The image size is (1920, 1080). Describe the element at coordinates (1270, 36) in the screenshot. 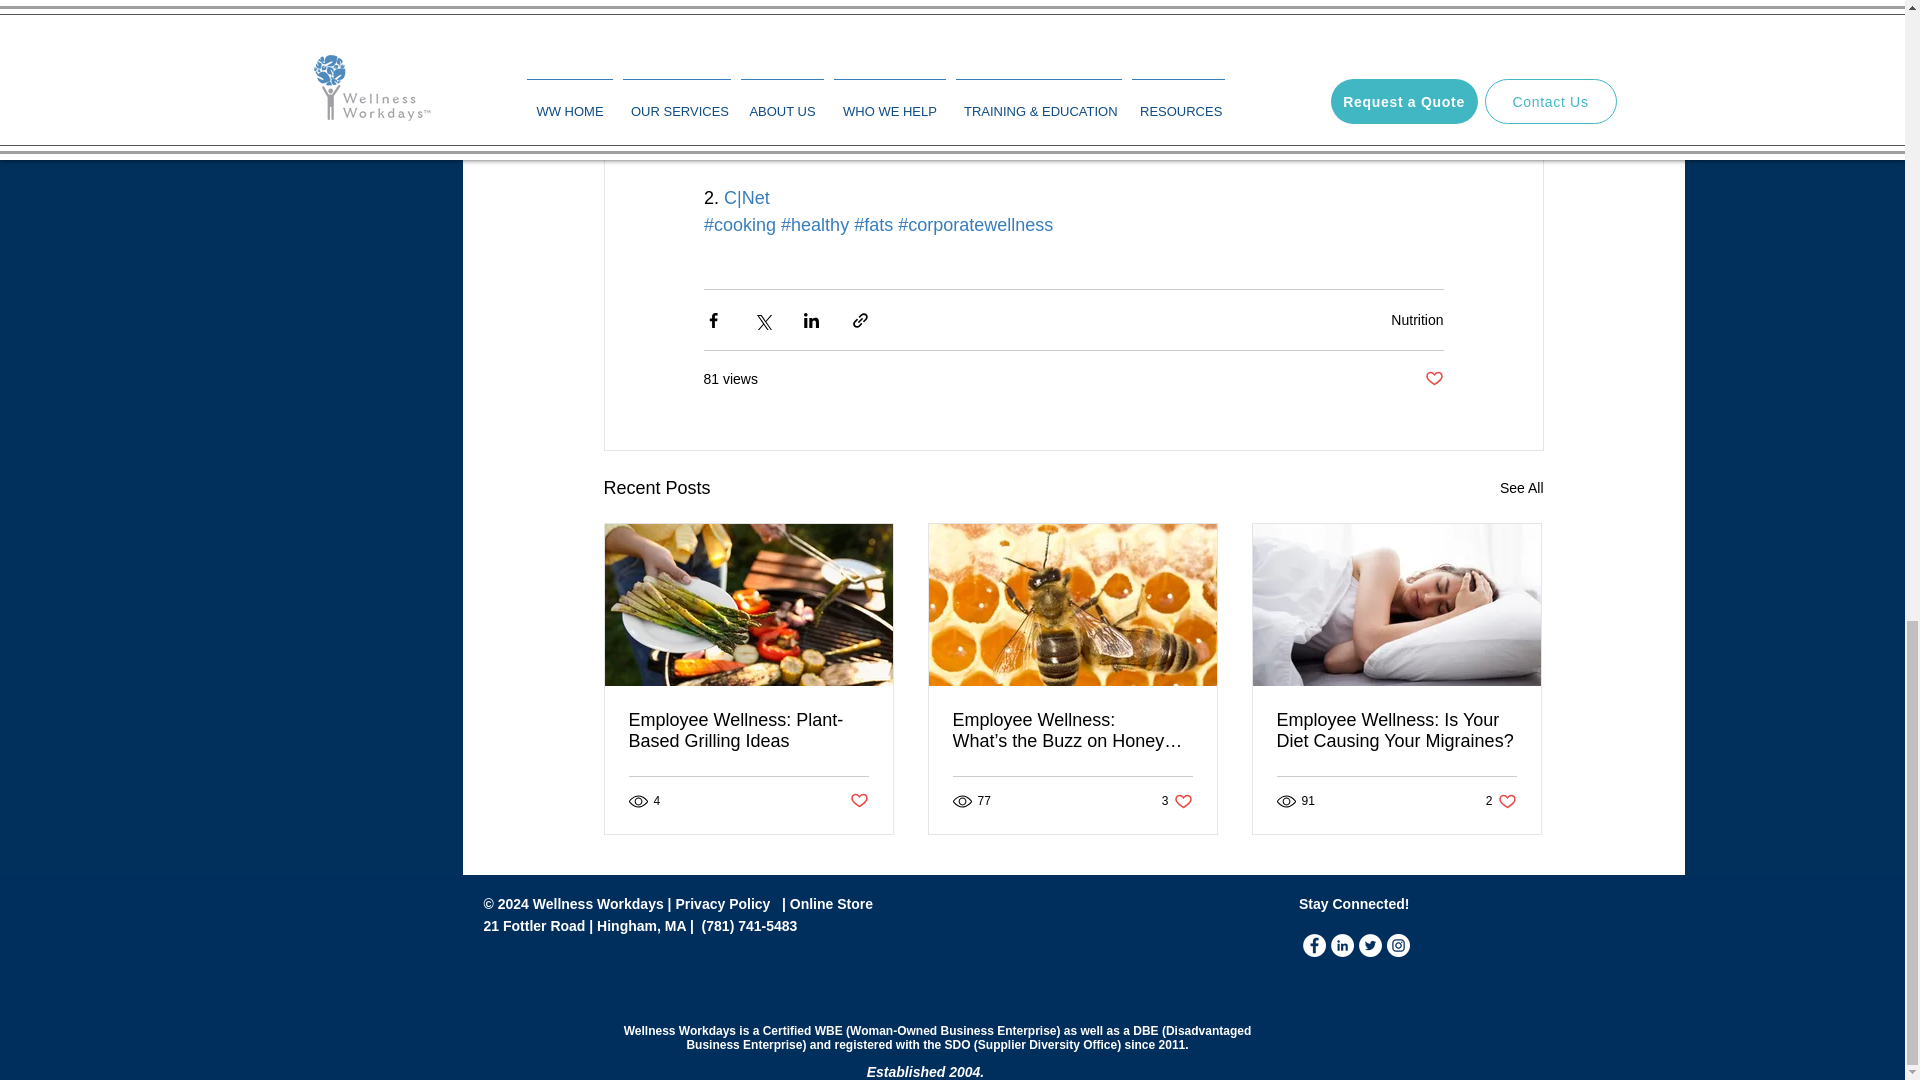

I see `brochure` at that location.